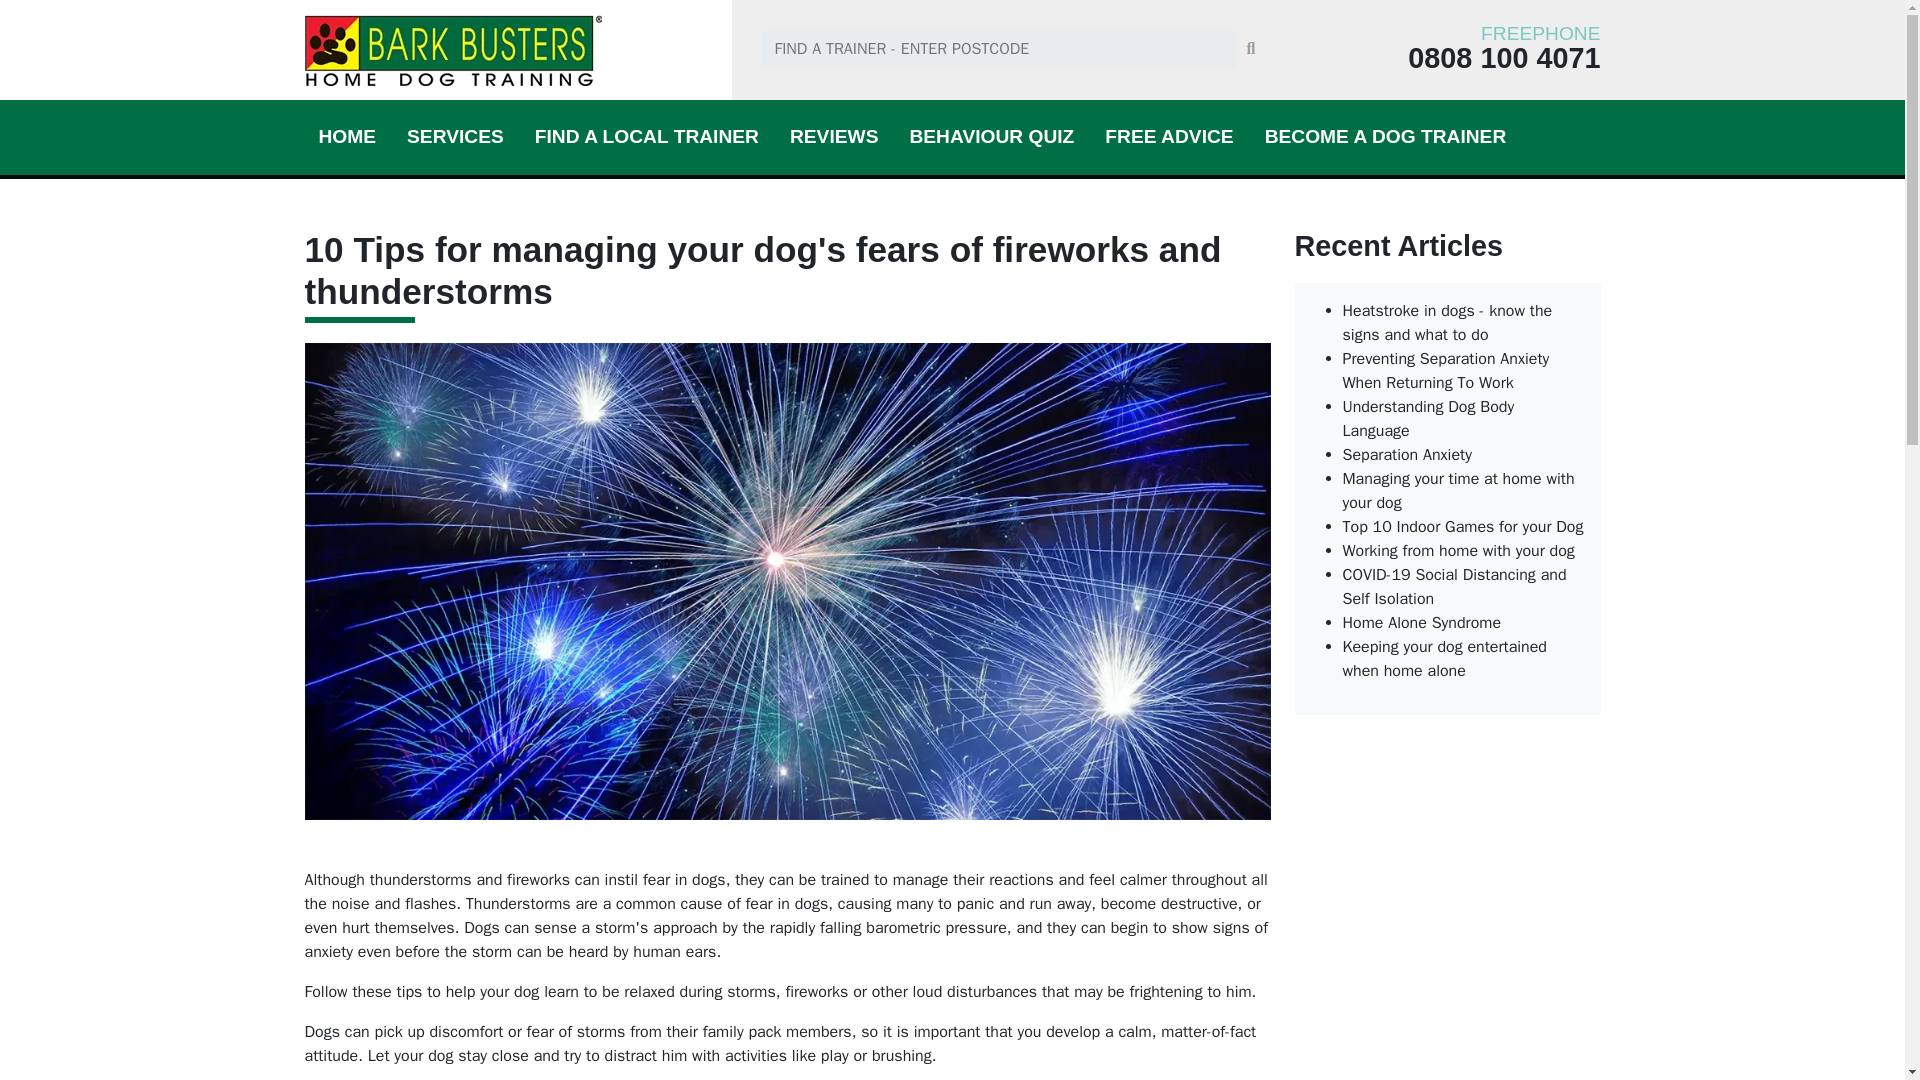  Describe the element at coordinates (1386, 136) in the screenshot. I see `BECOME A DOG TRAINER` at that location.